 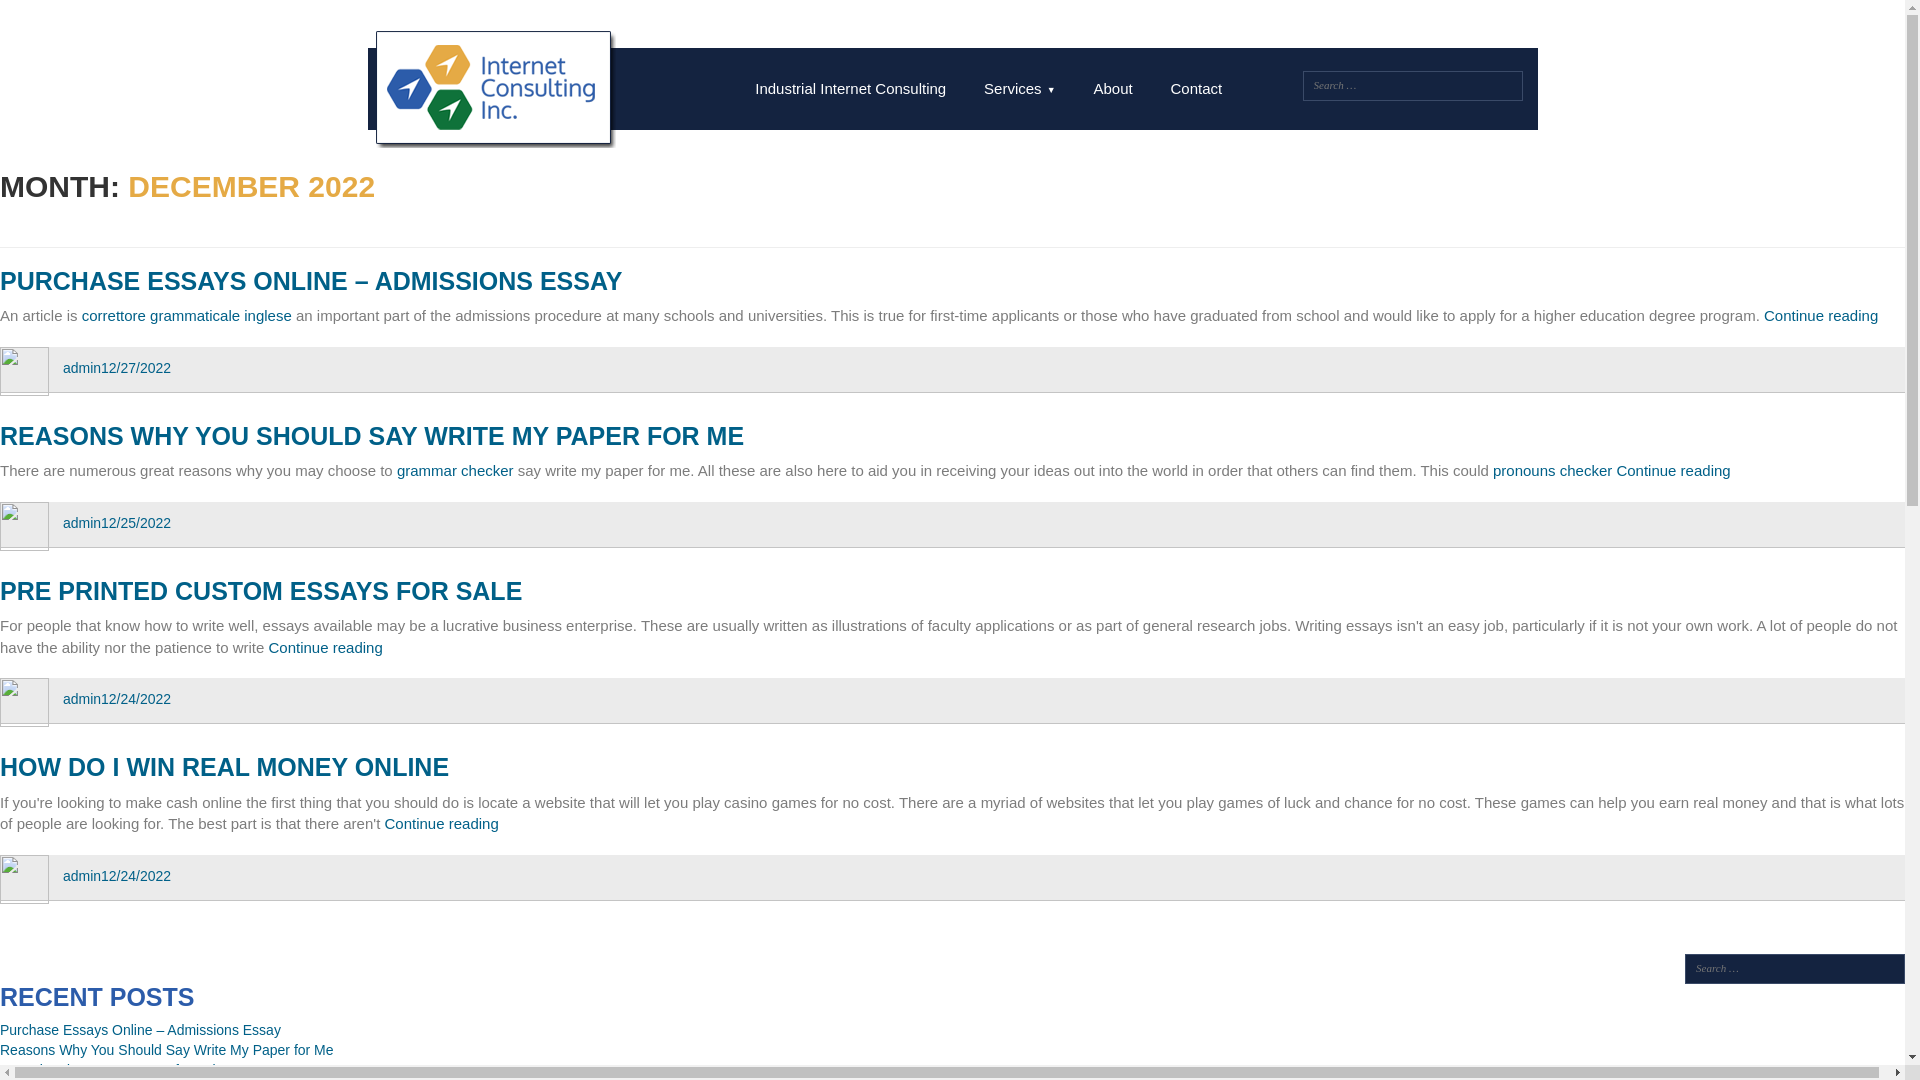 What do you see at coordinates (325, 647) in the screenshot?
I see `Services` at bounding box center [325, 647].